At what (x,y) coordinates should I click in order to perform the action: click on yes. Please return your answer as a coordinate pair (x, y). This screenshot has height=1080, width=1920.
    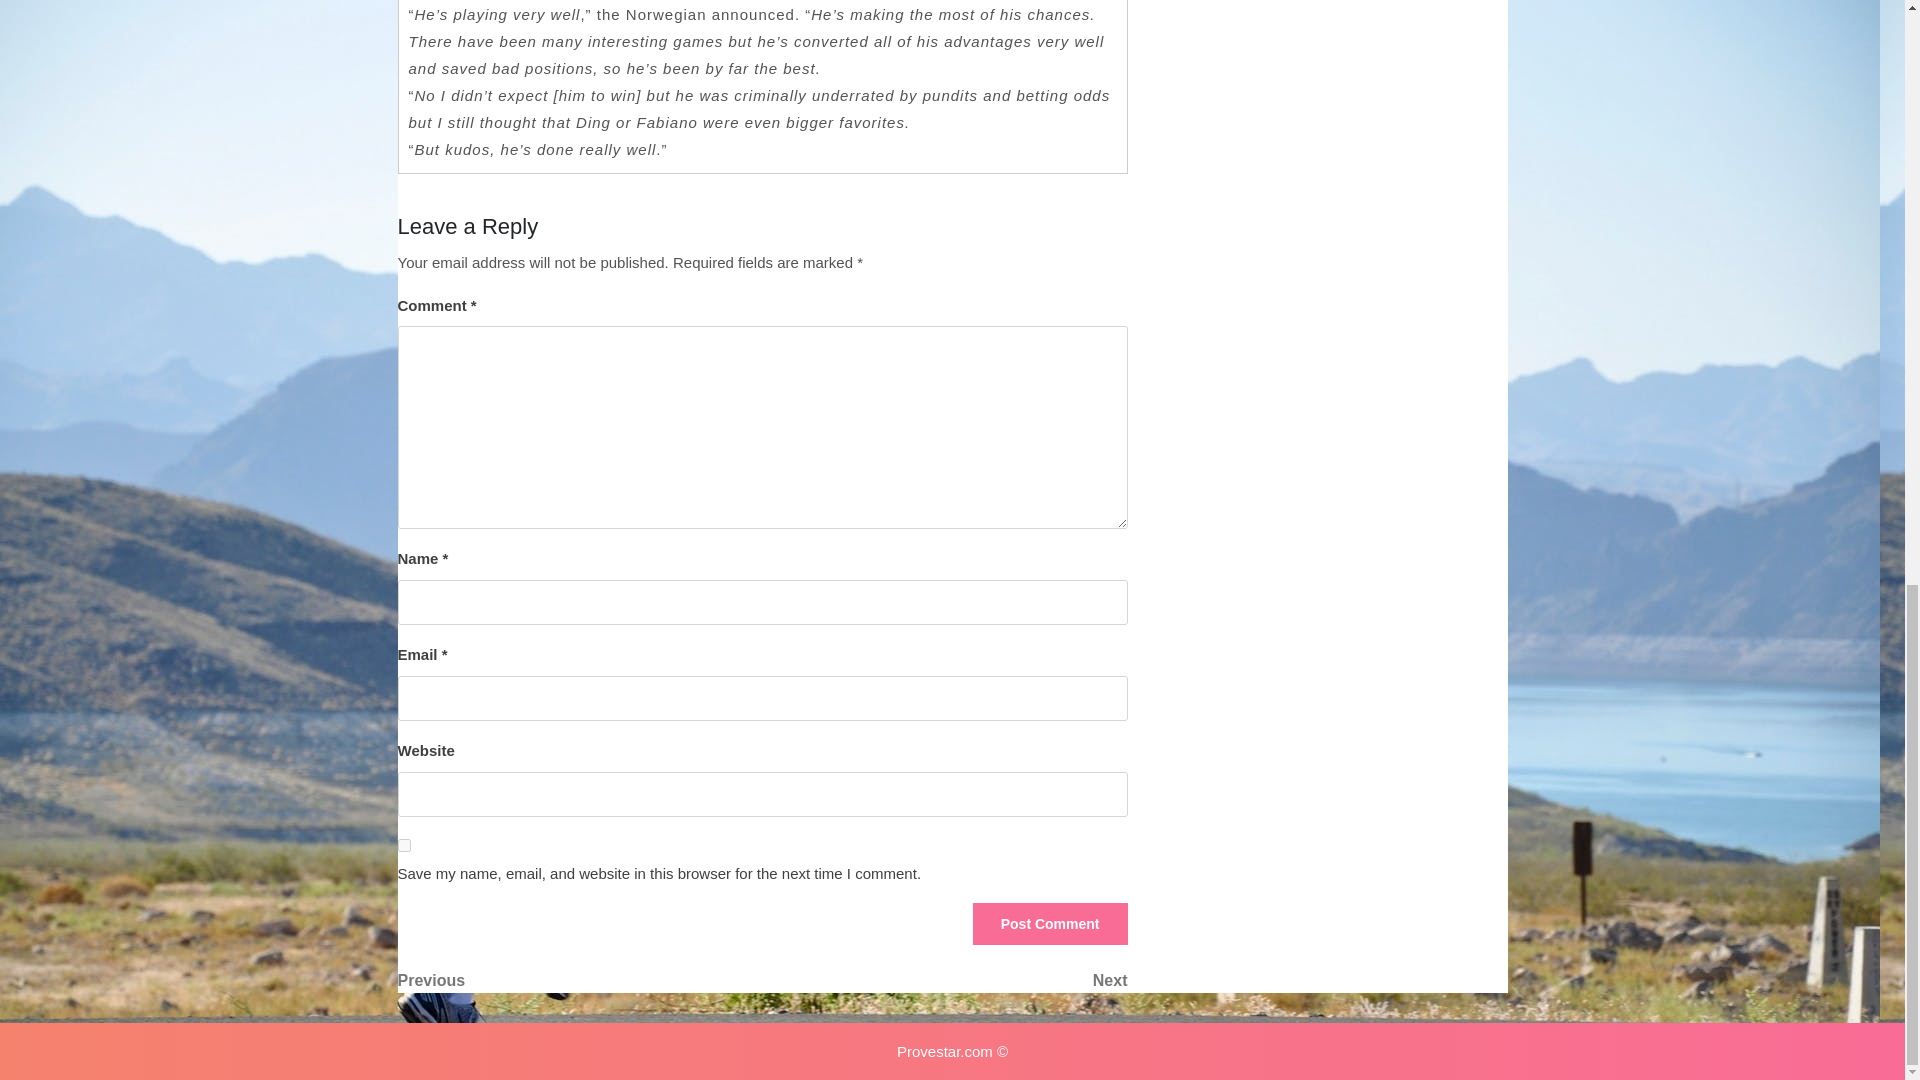
    Looking at the image, I should click on (944, 980).